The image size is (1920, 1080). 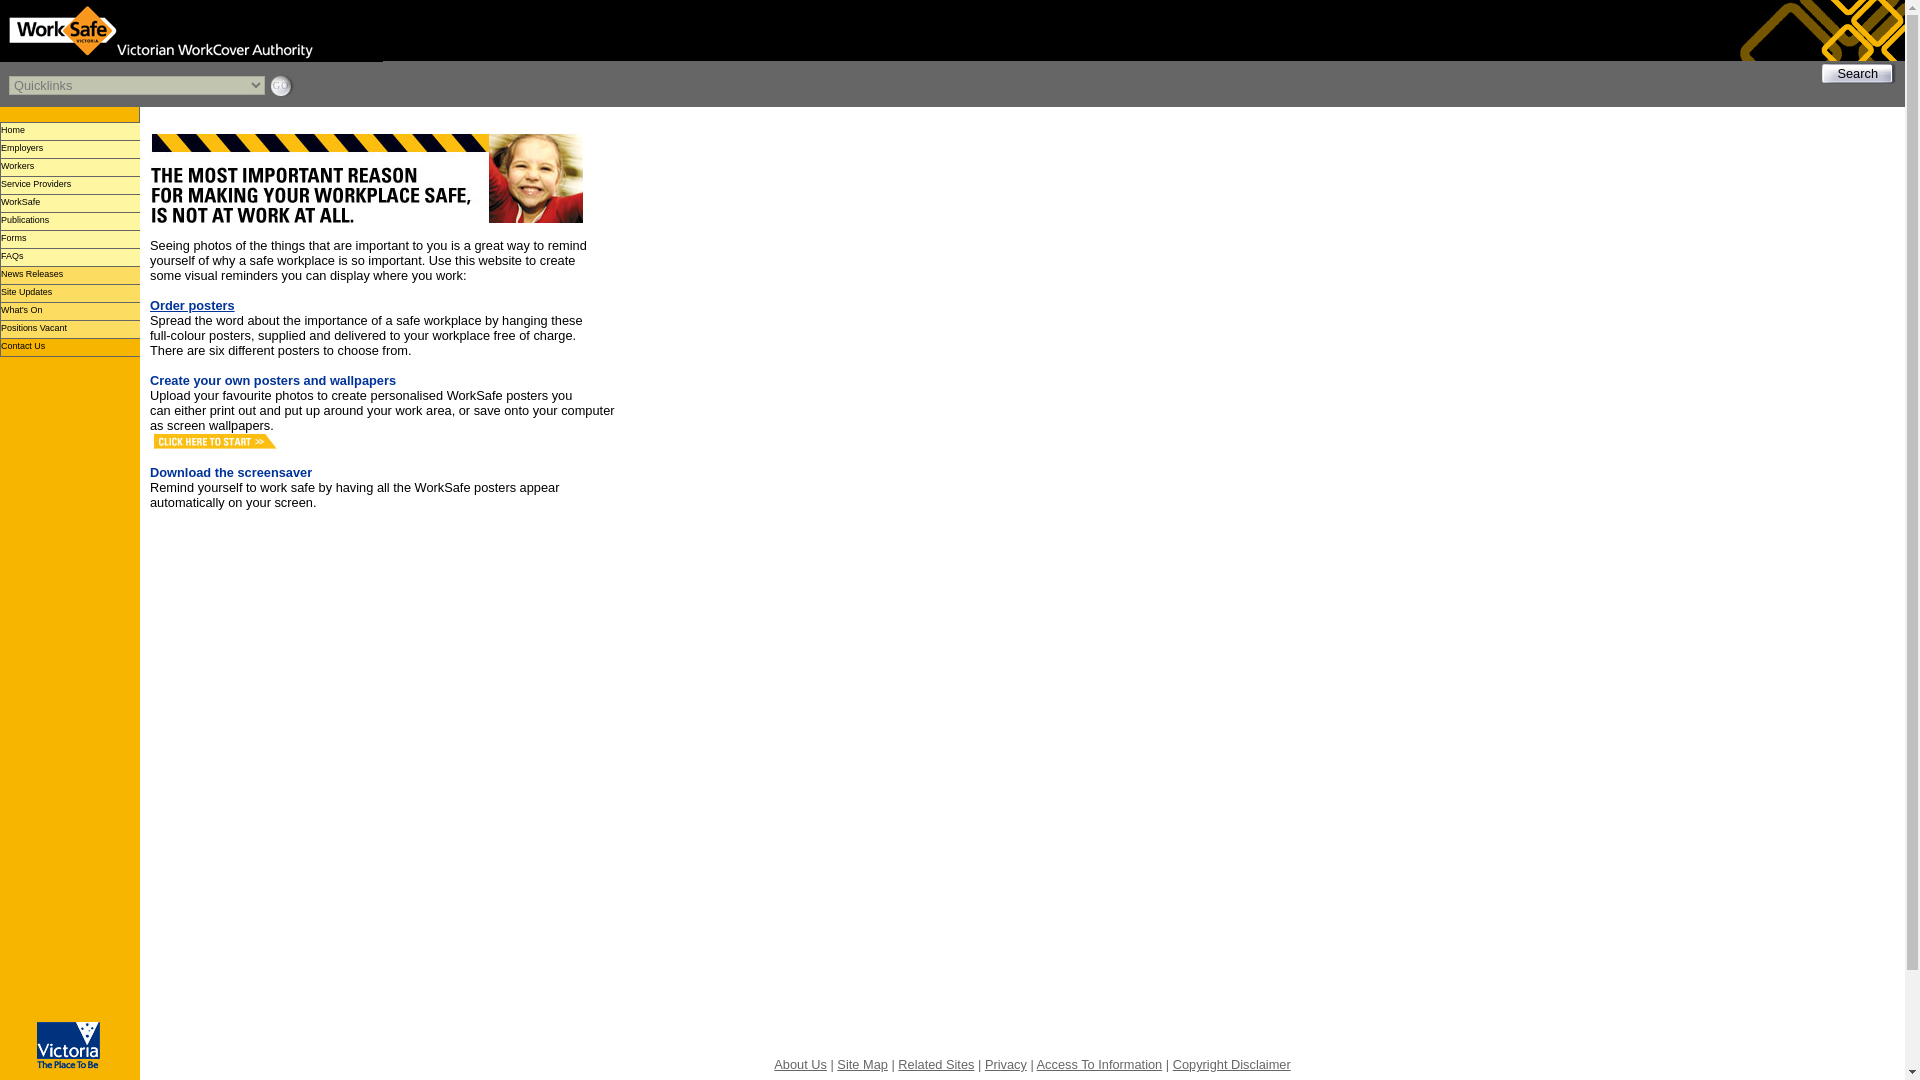 I want to click on Employers, so click(x=70, y=148).